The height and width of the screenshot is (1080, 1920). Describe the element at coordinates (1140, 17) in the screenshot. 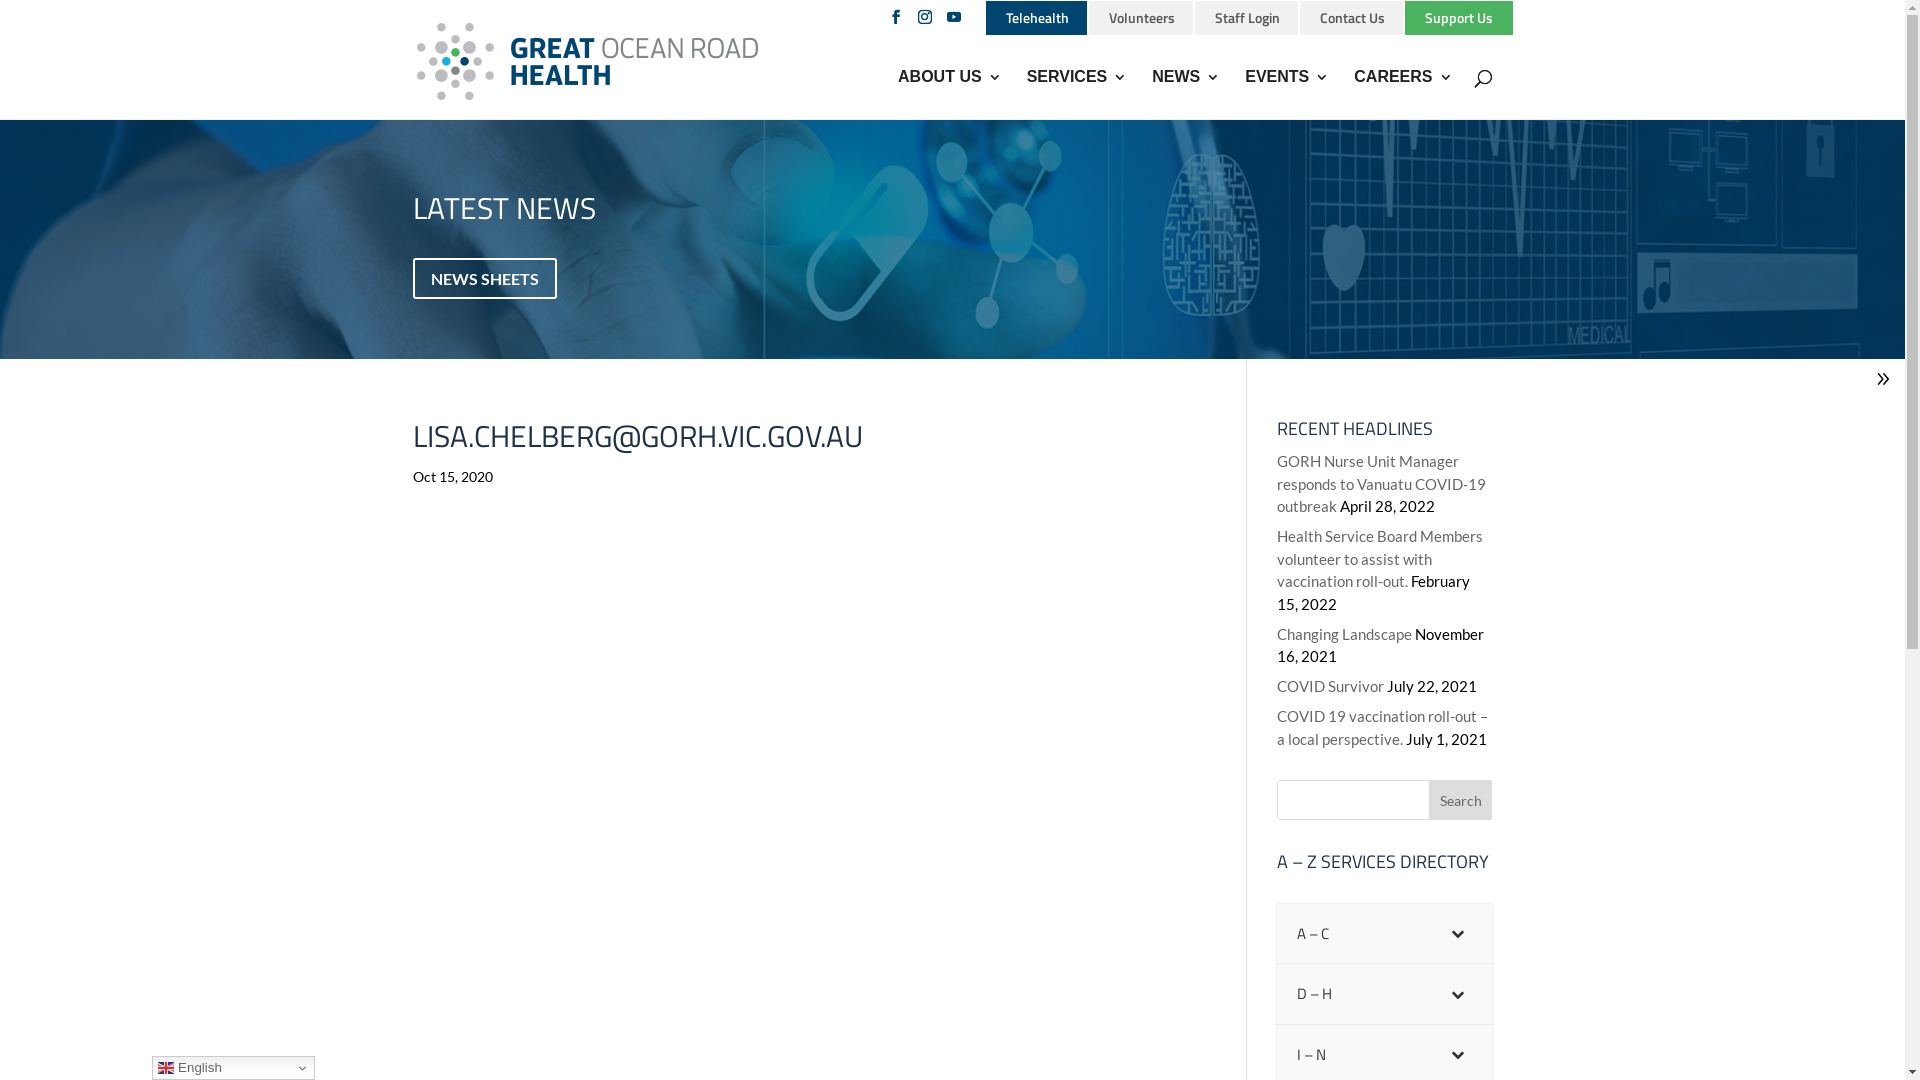

I see `Volunteers` at that location.